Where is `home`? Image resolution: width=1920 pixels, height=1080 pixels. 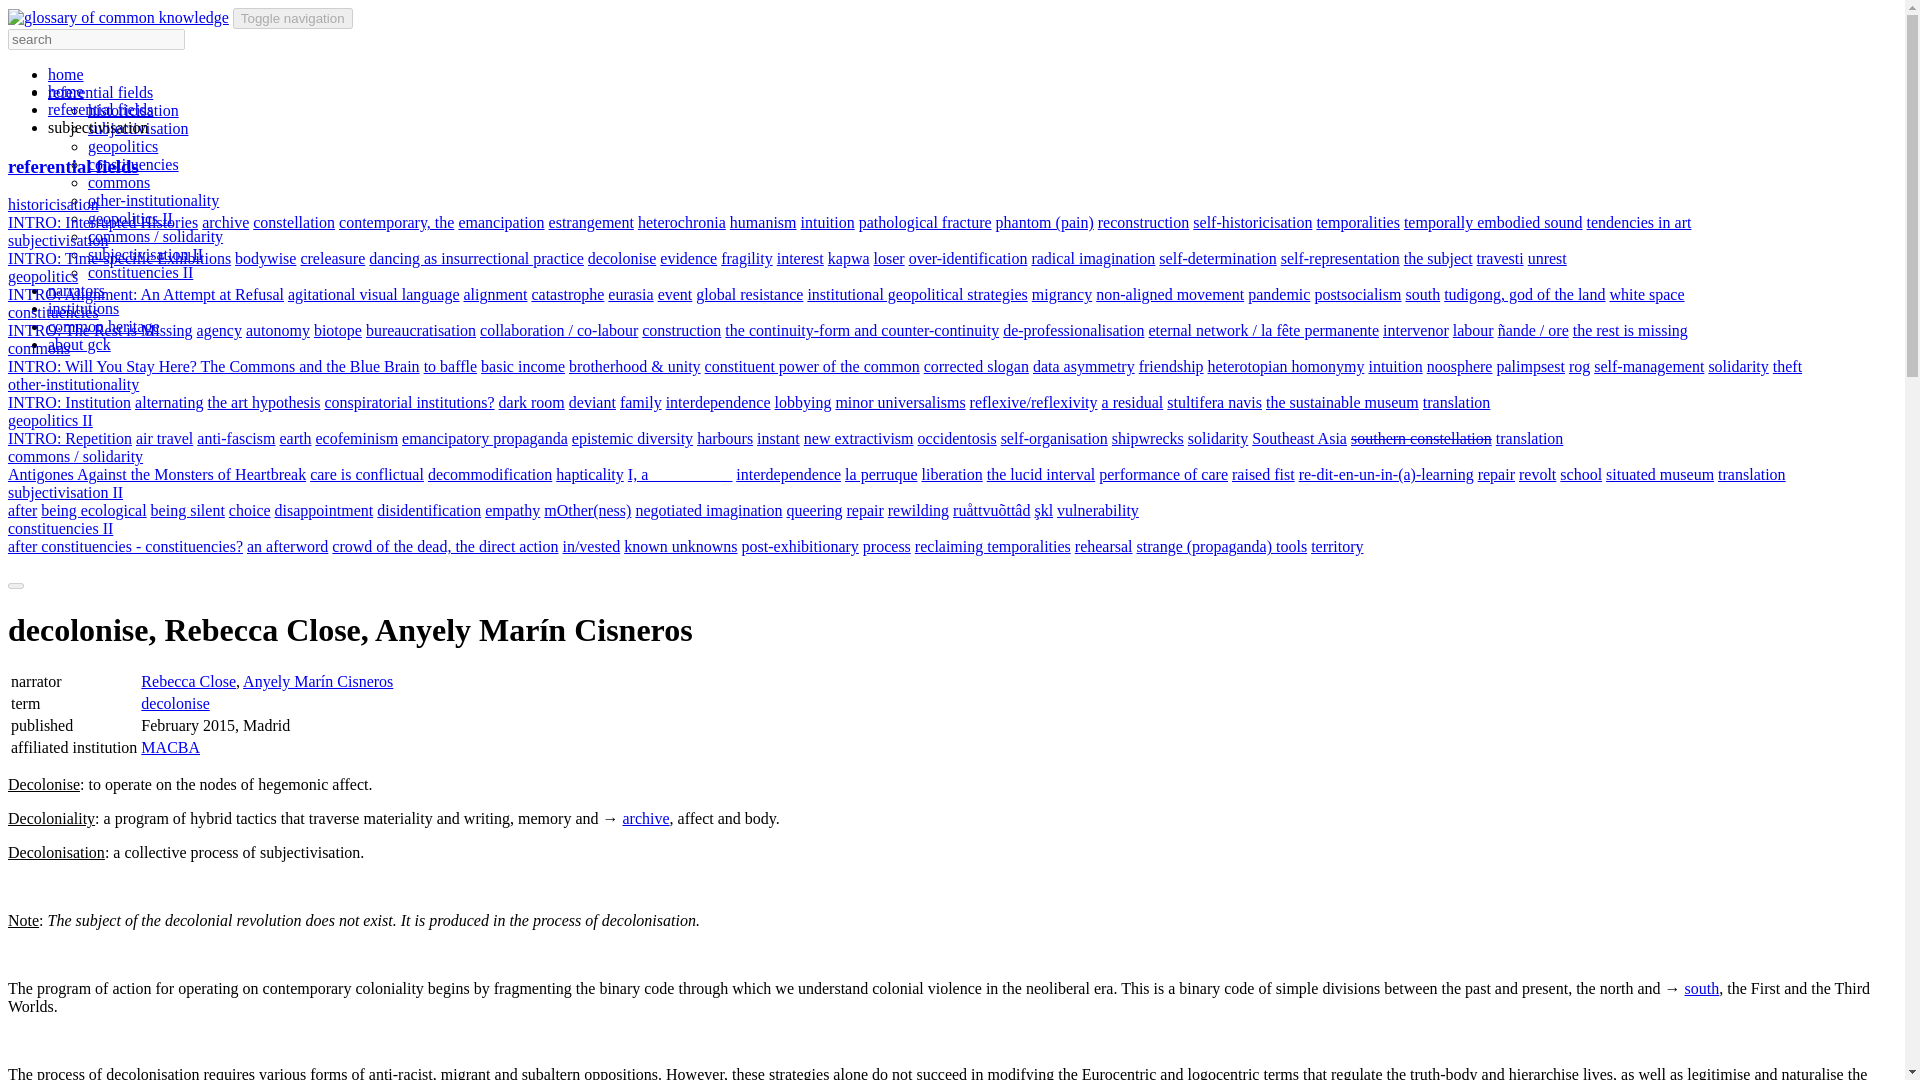
home is located at coordinates (66, 74).